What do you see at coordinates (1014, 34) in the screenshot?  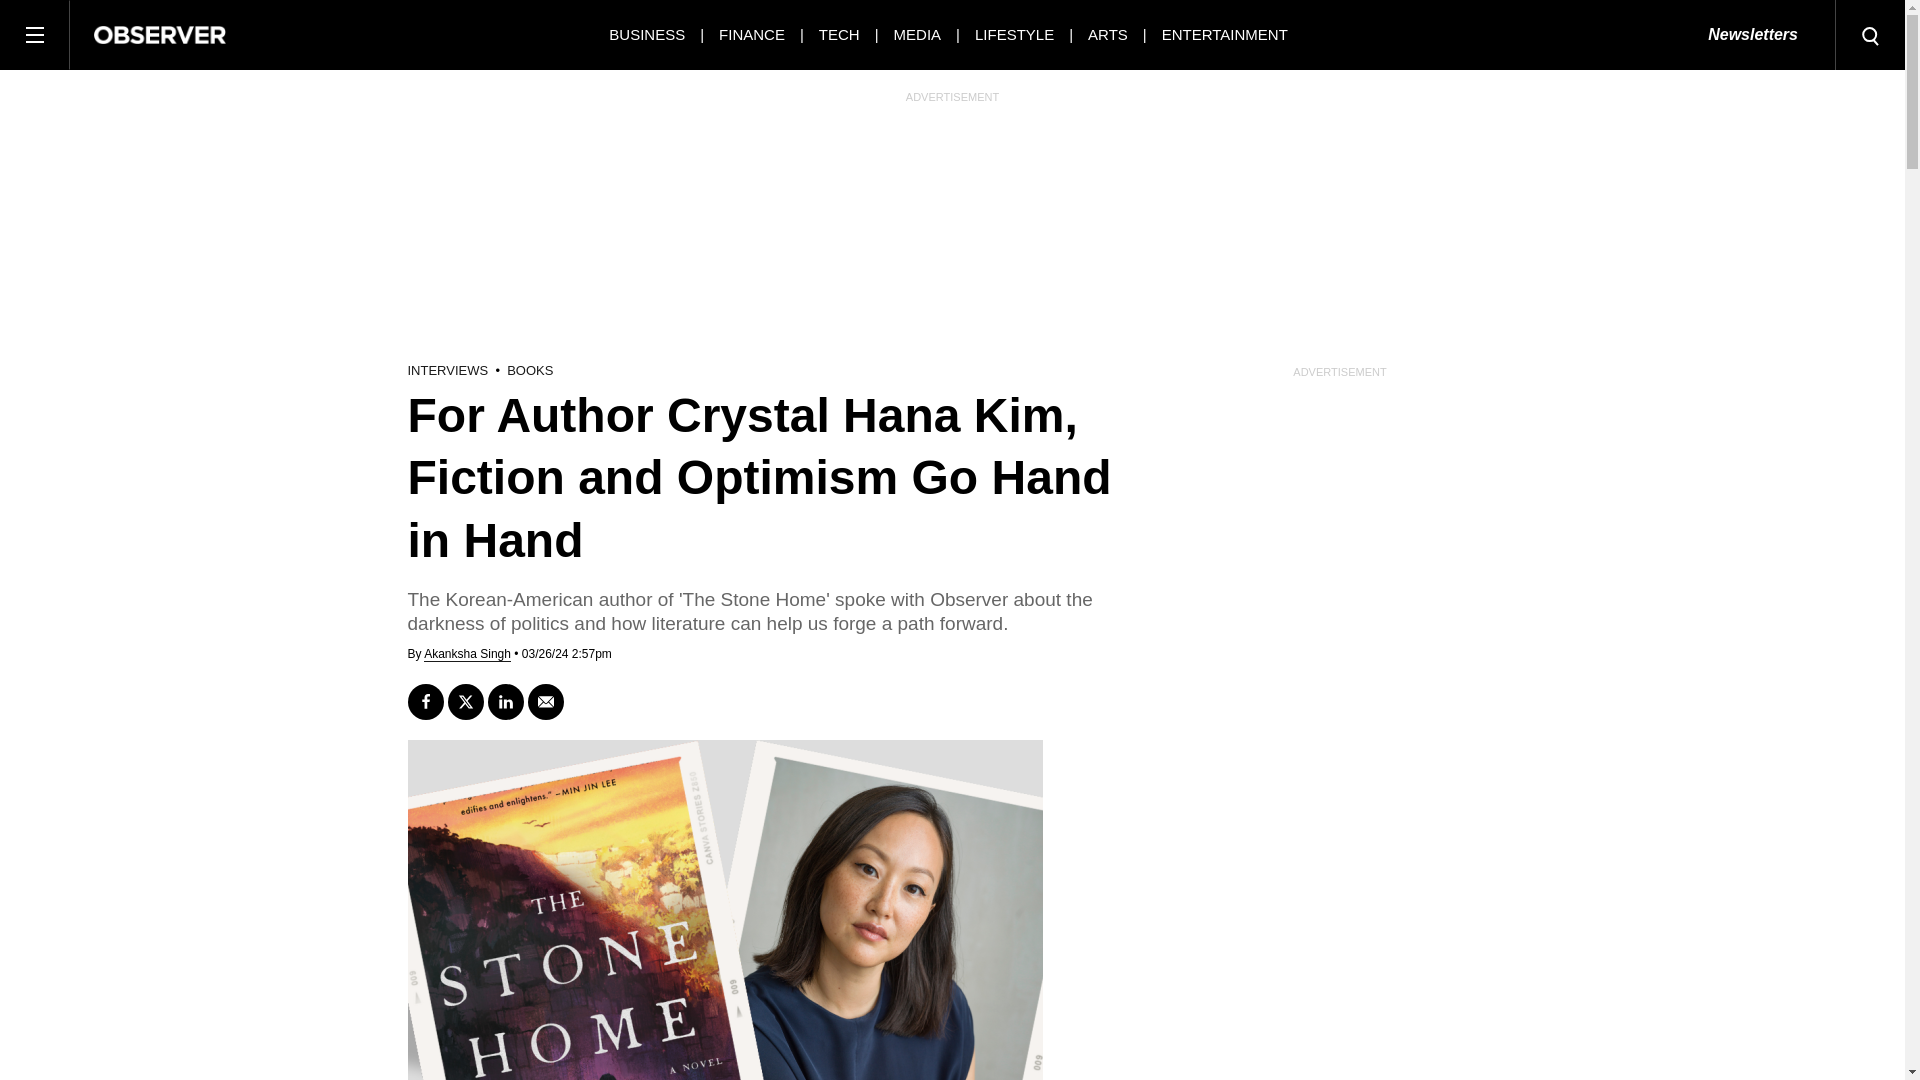 I see `LIFESTYLE` at bounding box center [1014, 34].